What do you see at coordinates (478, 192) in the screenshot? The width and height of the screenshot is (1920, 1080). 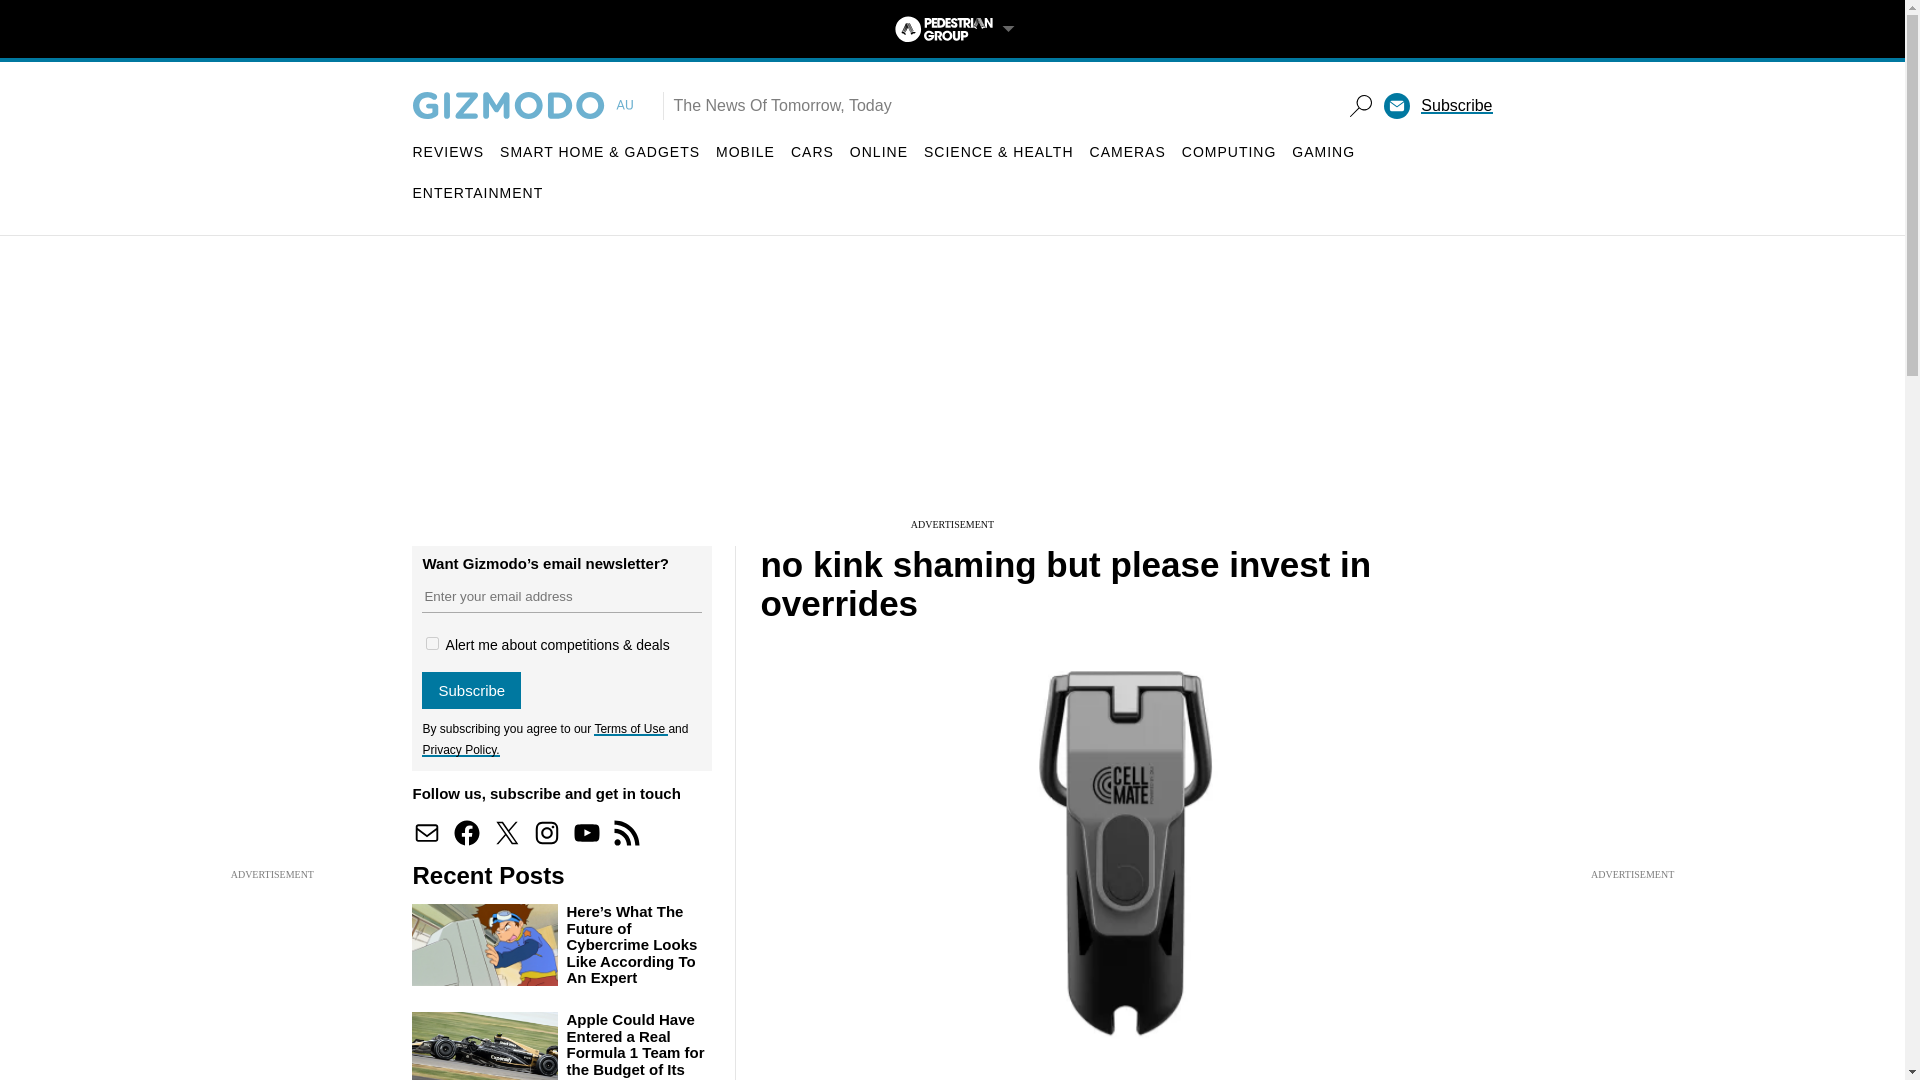 I see `ENTERTAINMENT` at bounding box center [478, 192].